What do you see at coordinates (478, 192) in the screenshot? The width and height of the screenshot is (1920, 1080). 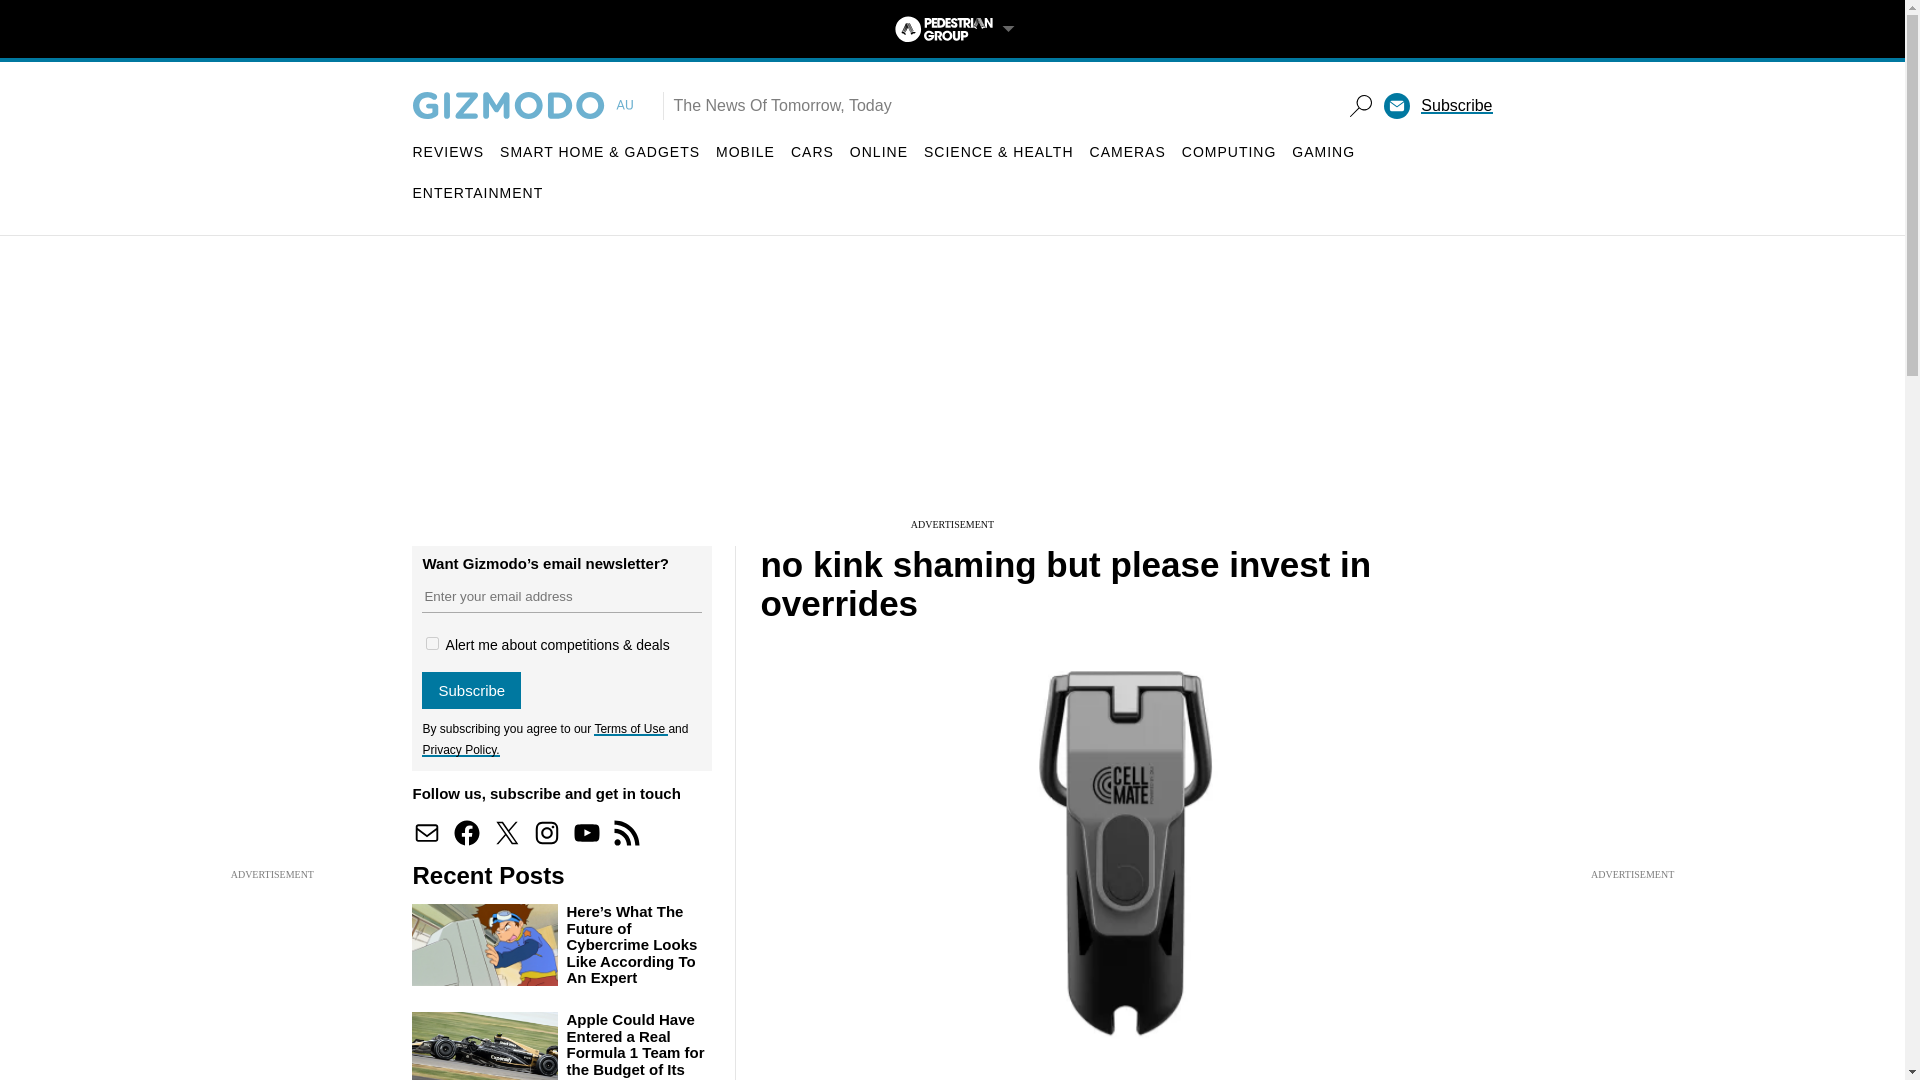 I see `ENTERTAINMENT` at bounding box center [478, 192].